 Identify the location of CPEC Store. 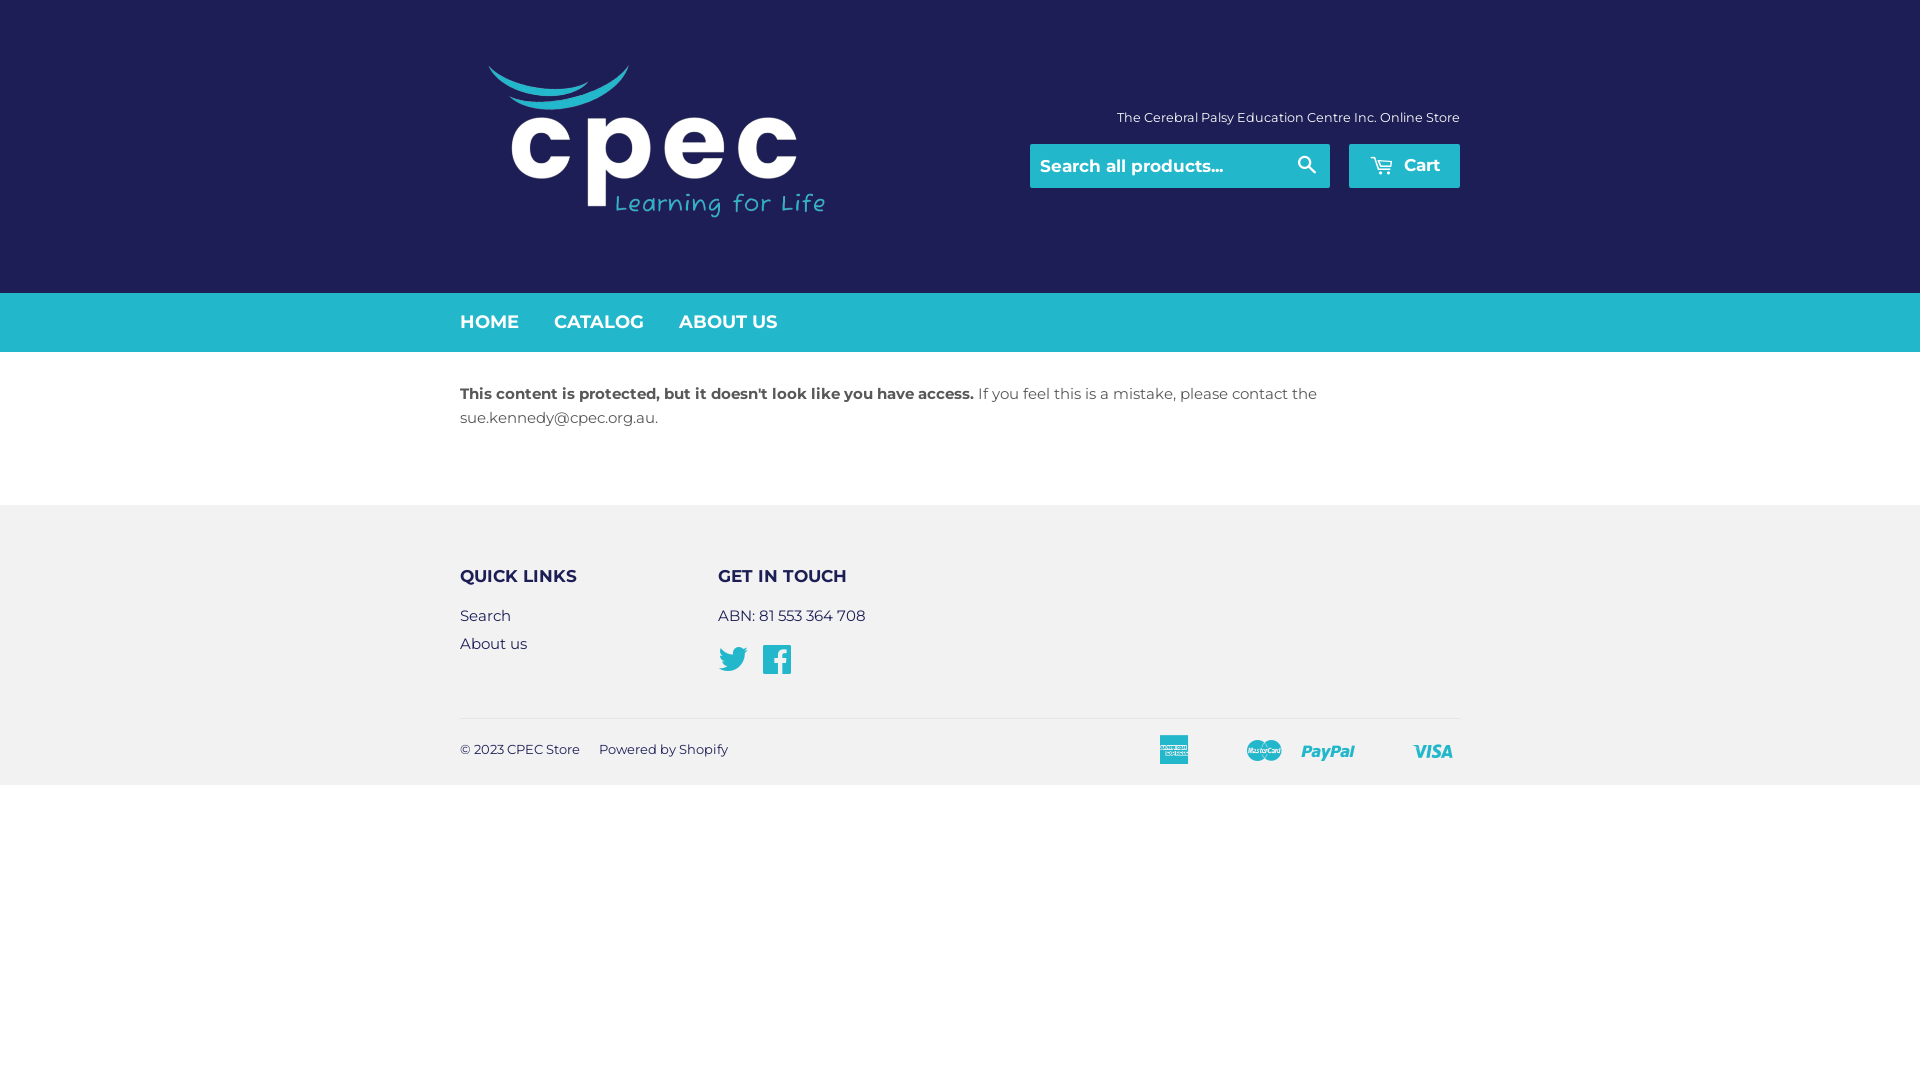
(543, 749).